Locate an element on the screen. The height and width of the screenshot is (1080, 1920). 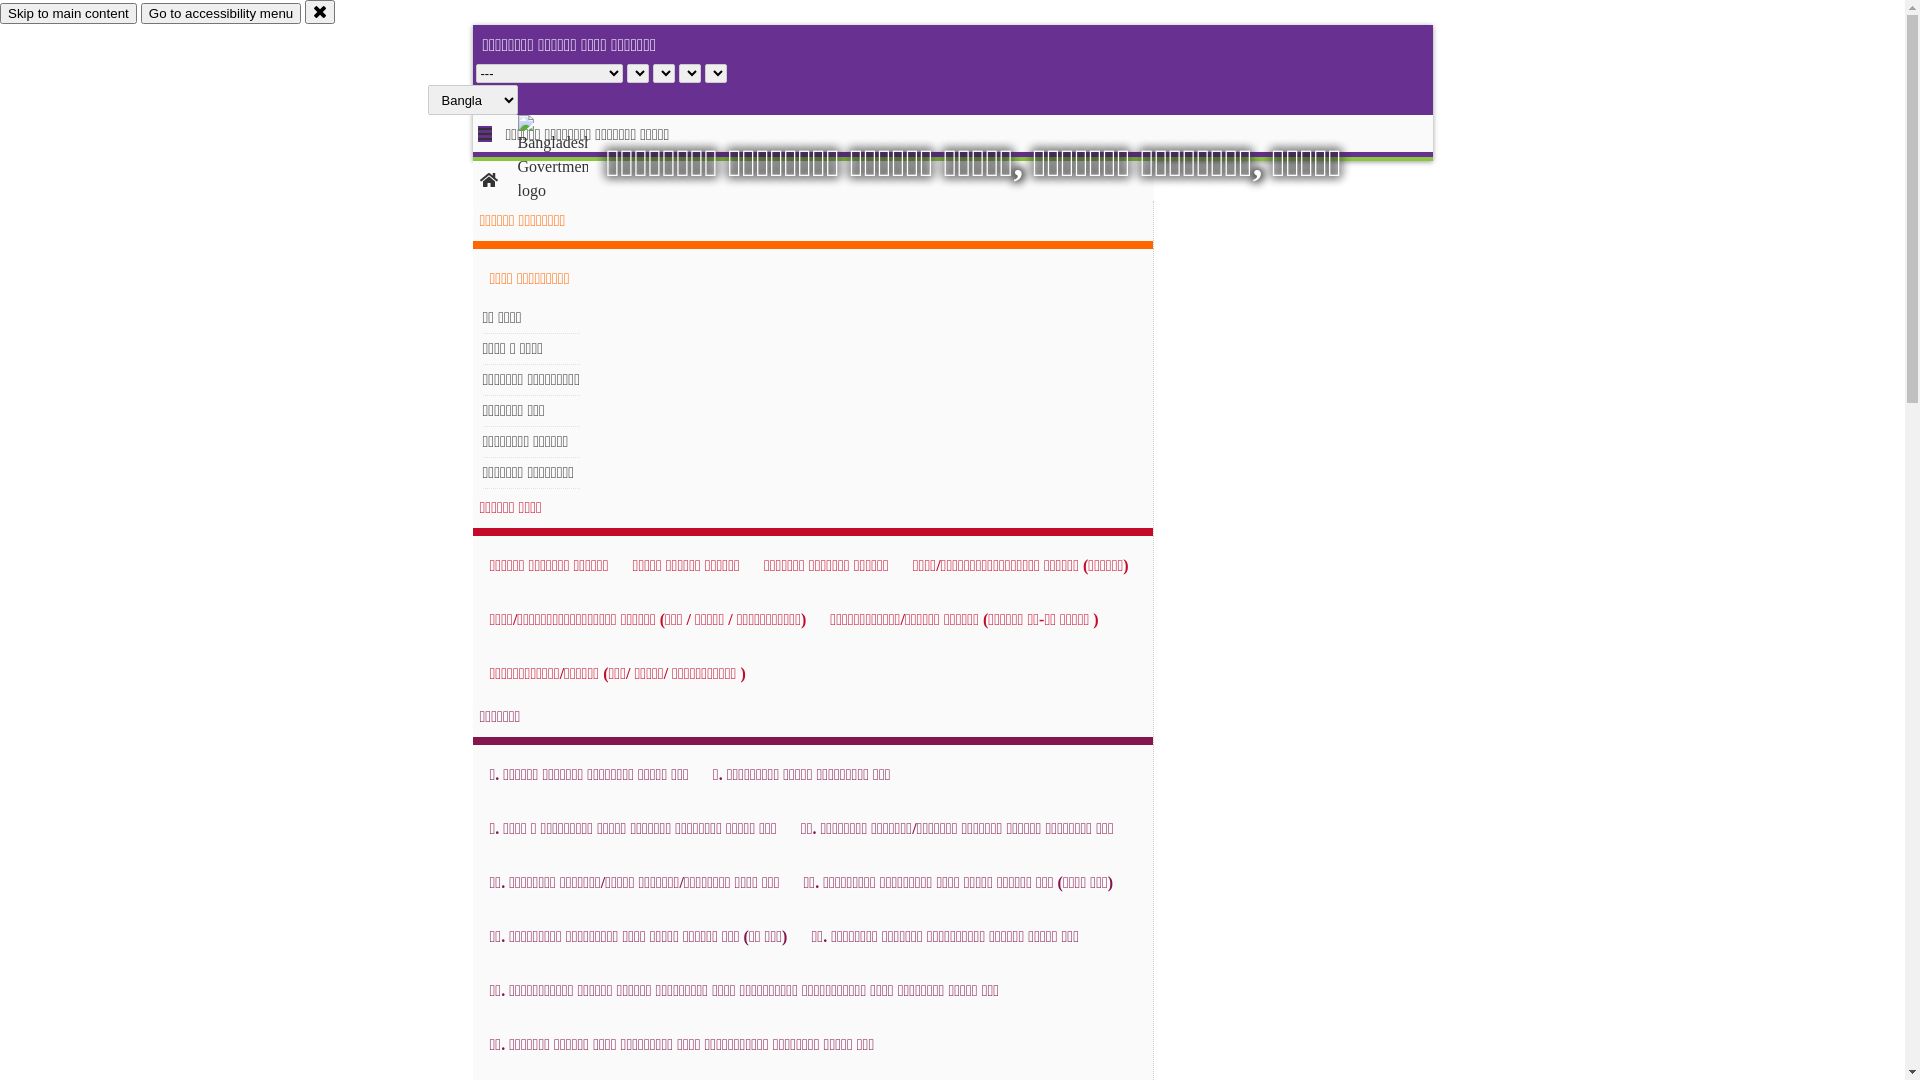
Go to accessibility menu is located at coordinates (221, 14).